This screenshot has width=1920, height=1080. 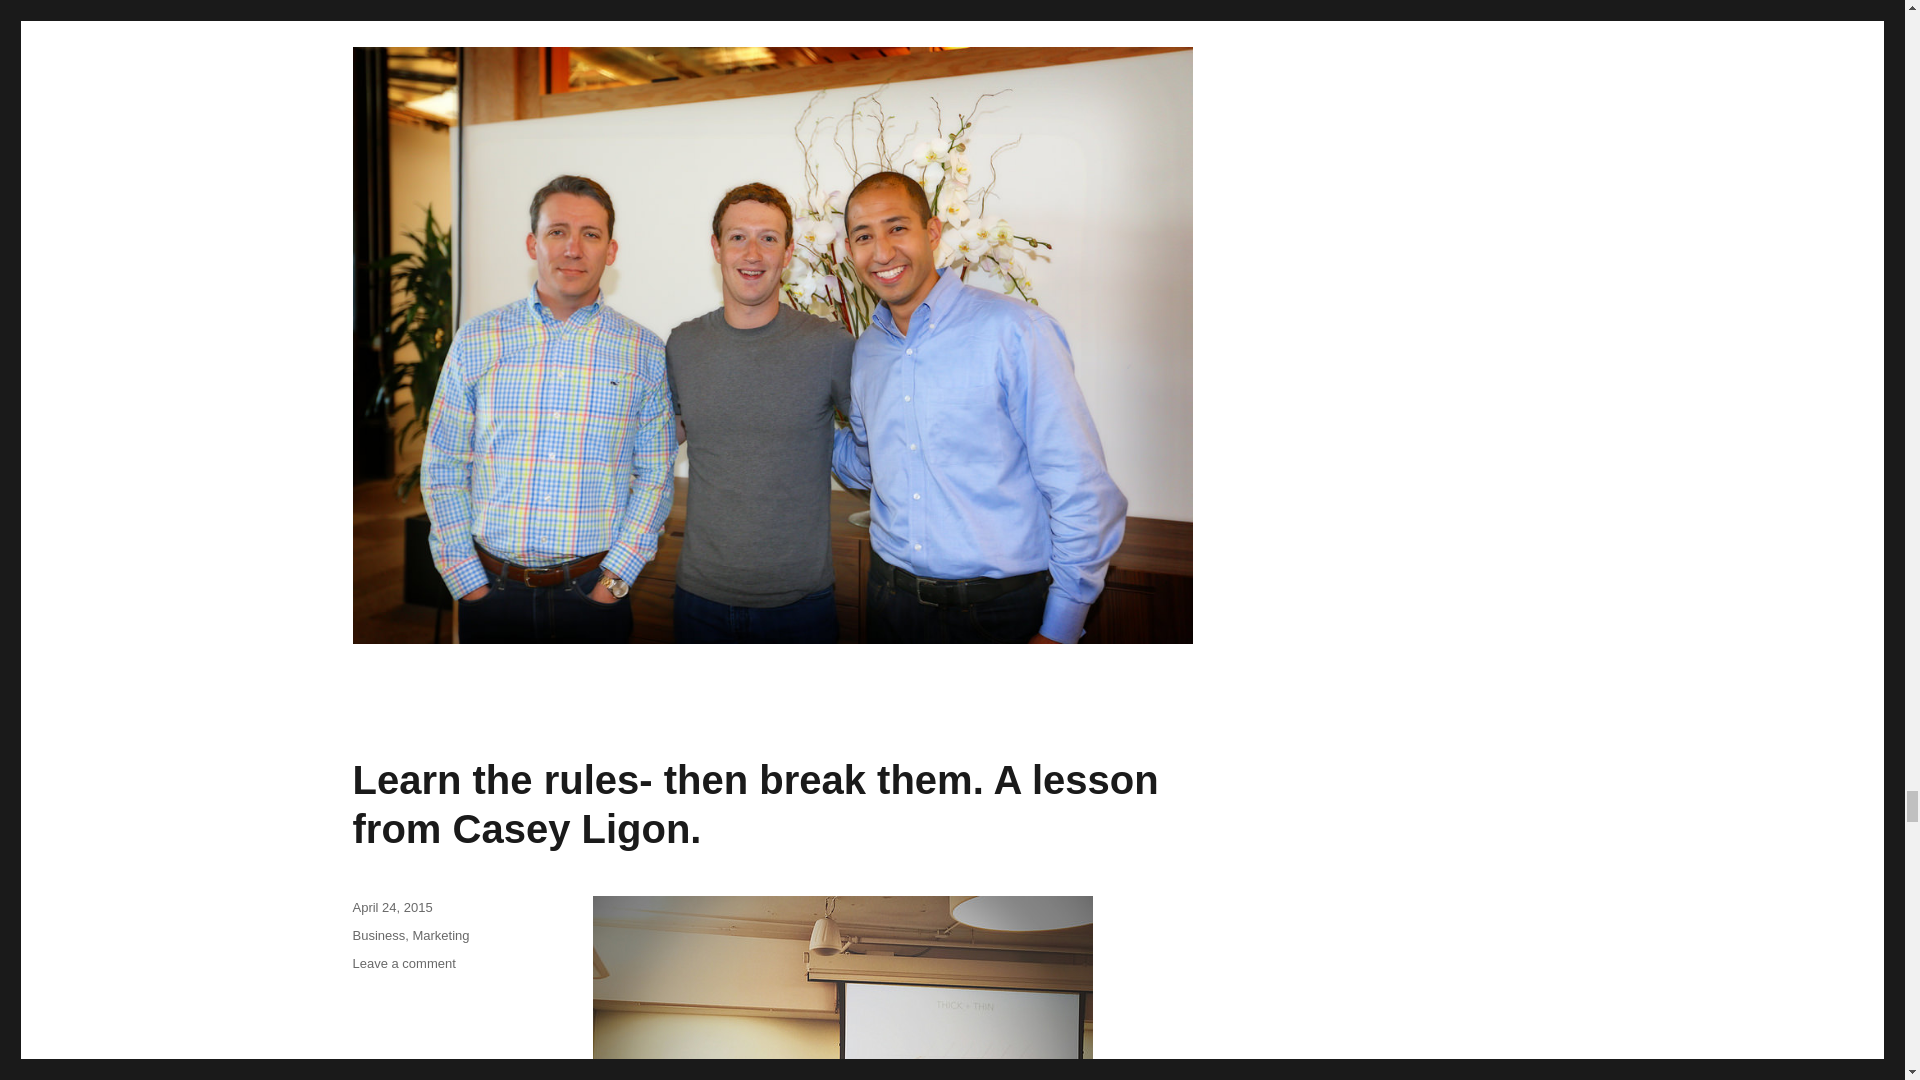 I want to click on Business, so click(x=378, y=934).